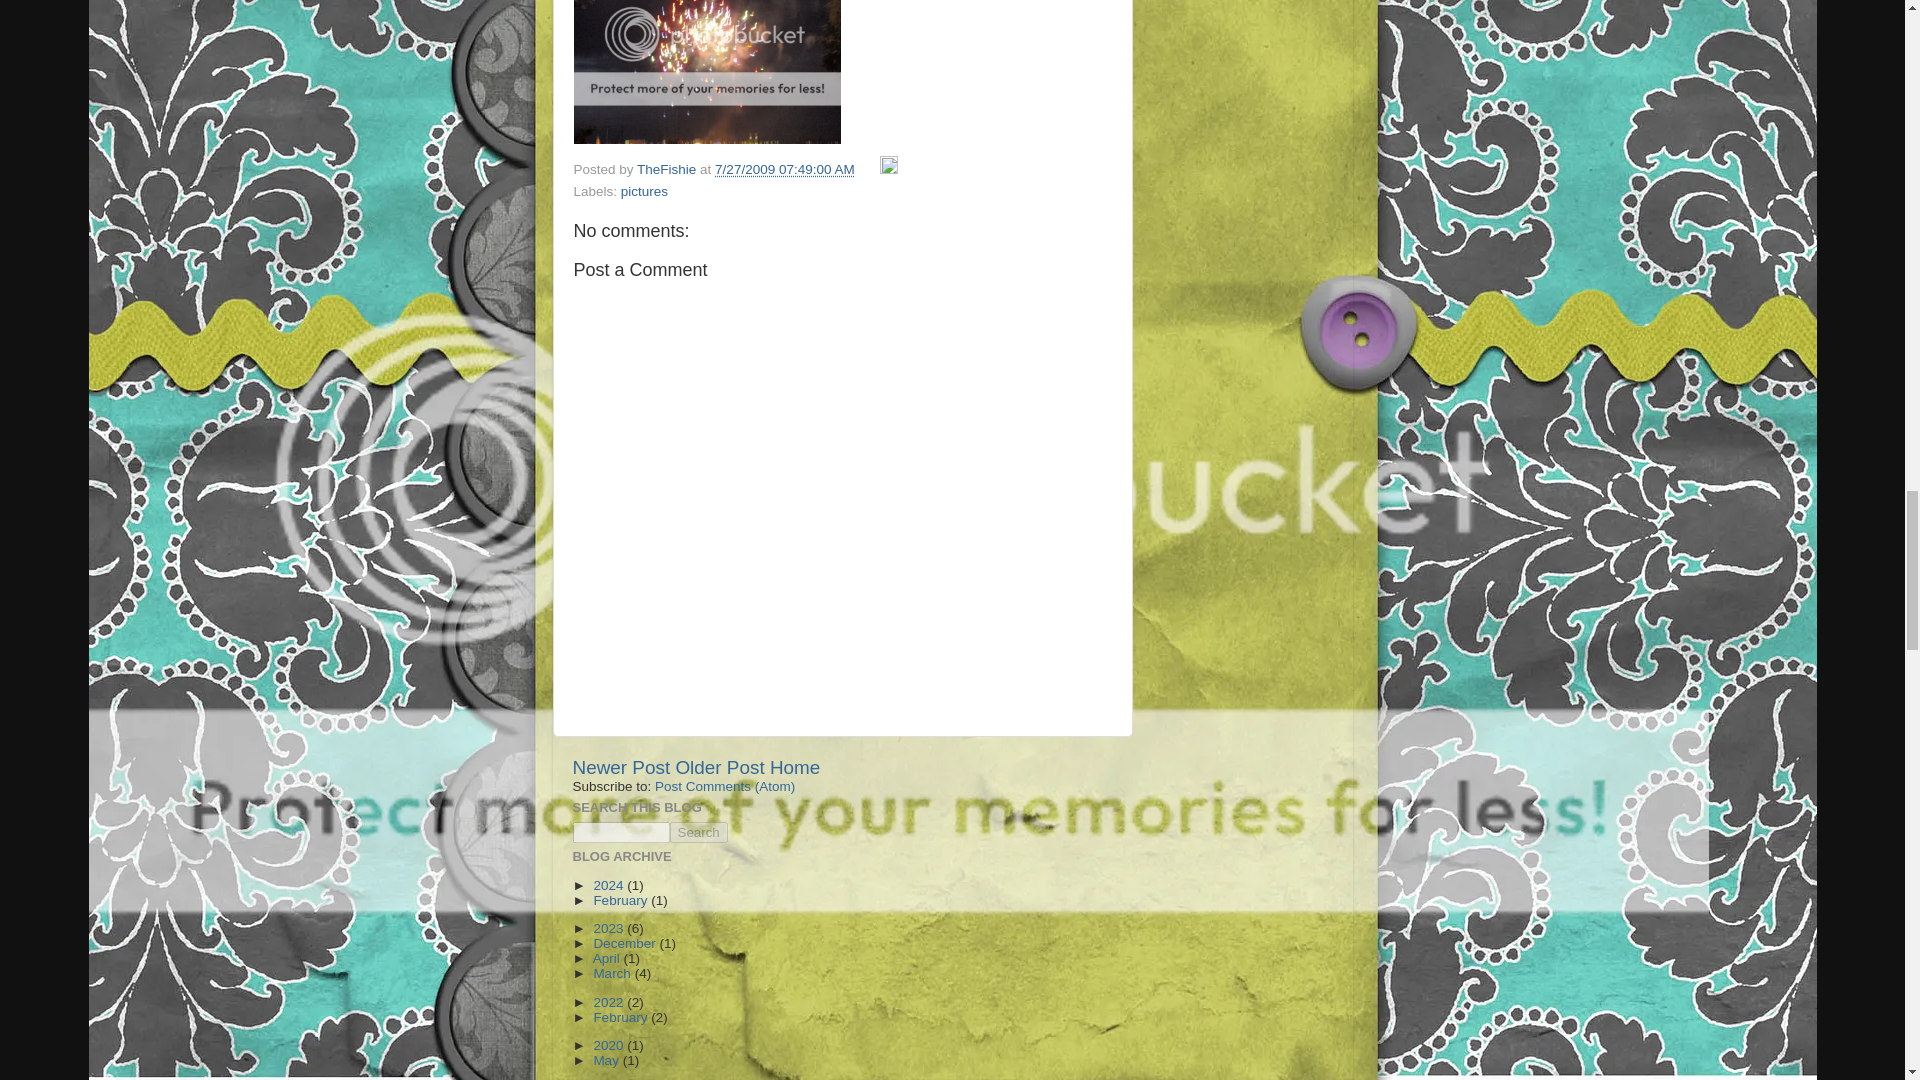 This screenshot has height=1080, width=1920. Describe the element at coordinates (620, 832) in the screenshot. I see `search` at that location.